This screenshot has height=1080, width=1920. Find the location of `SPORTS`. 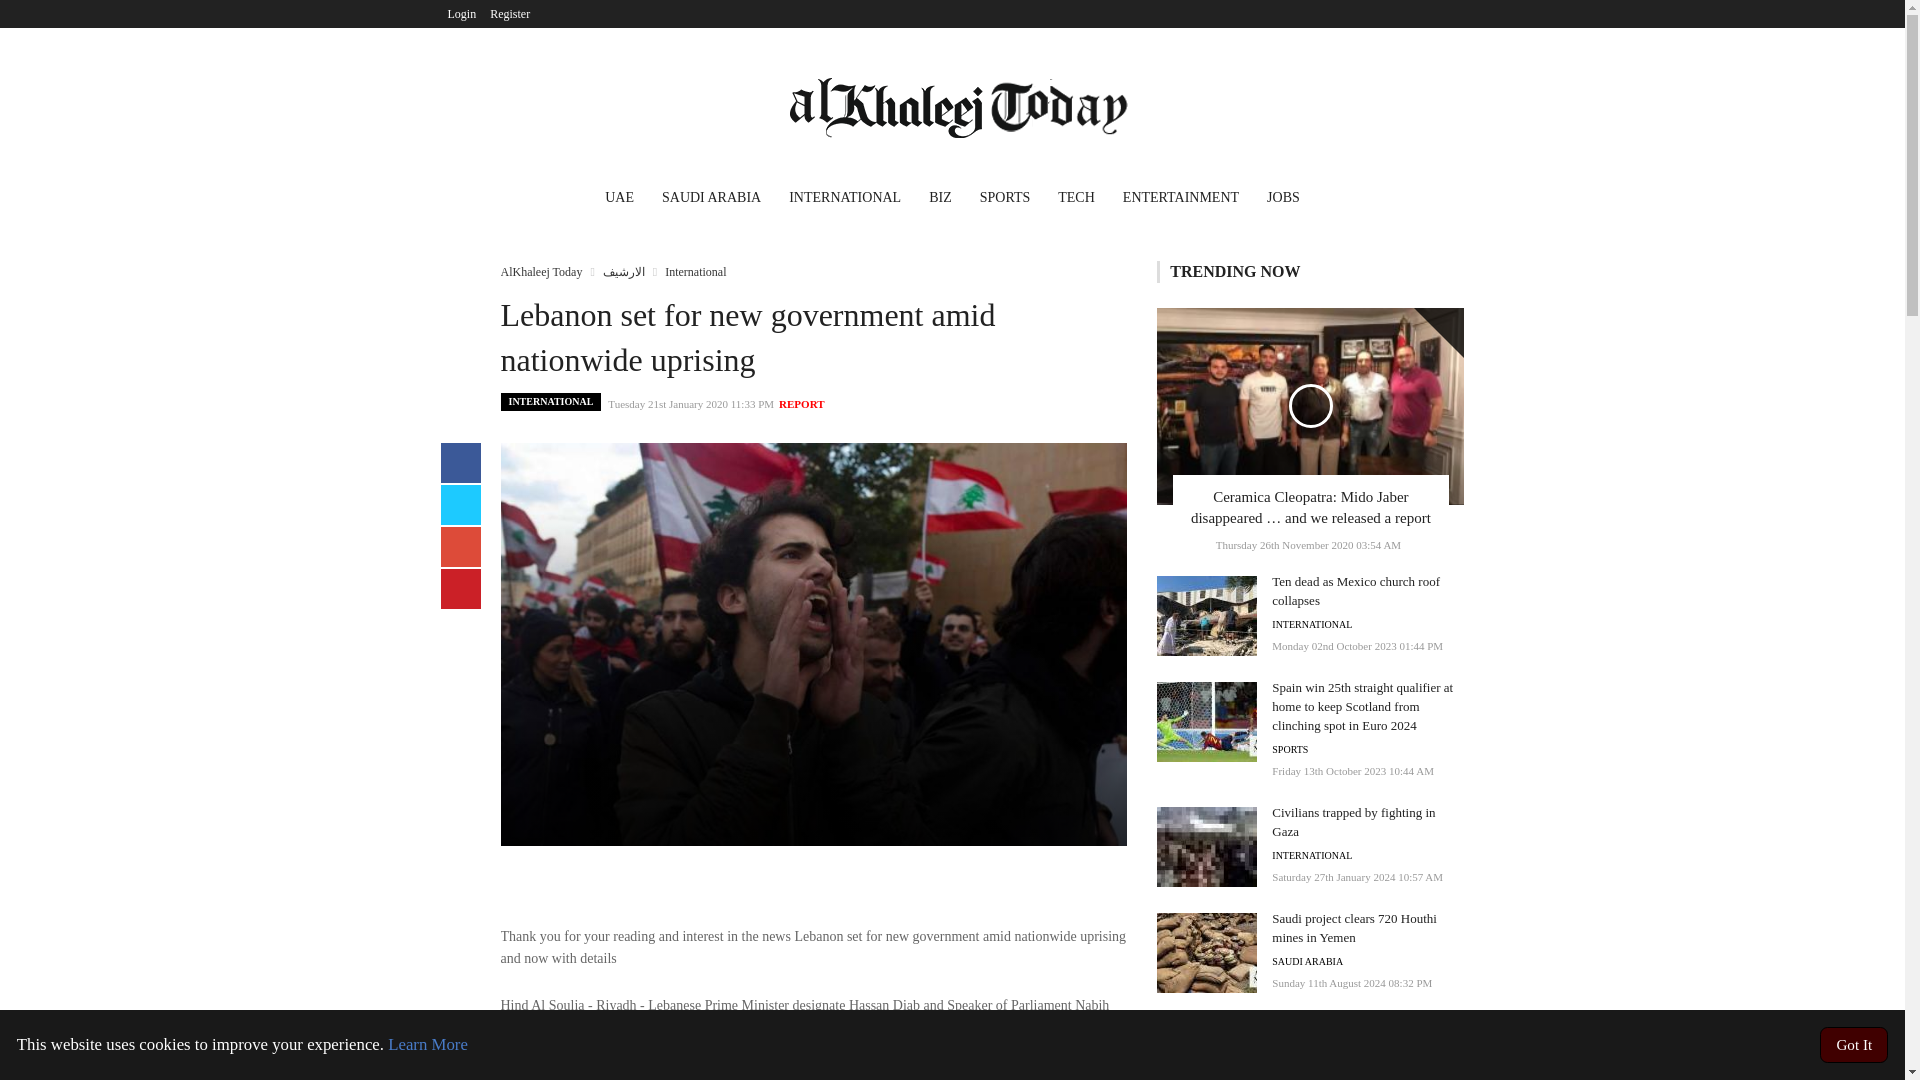

SPORTS is located at coordinates (1004, 200).